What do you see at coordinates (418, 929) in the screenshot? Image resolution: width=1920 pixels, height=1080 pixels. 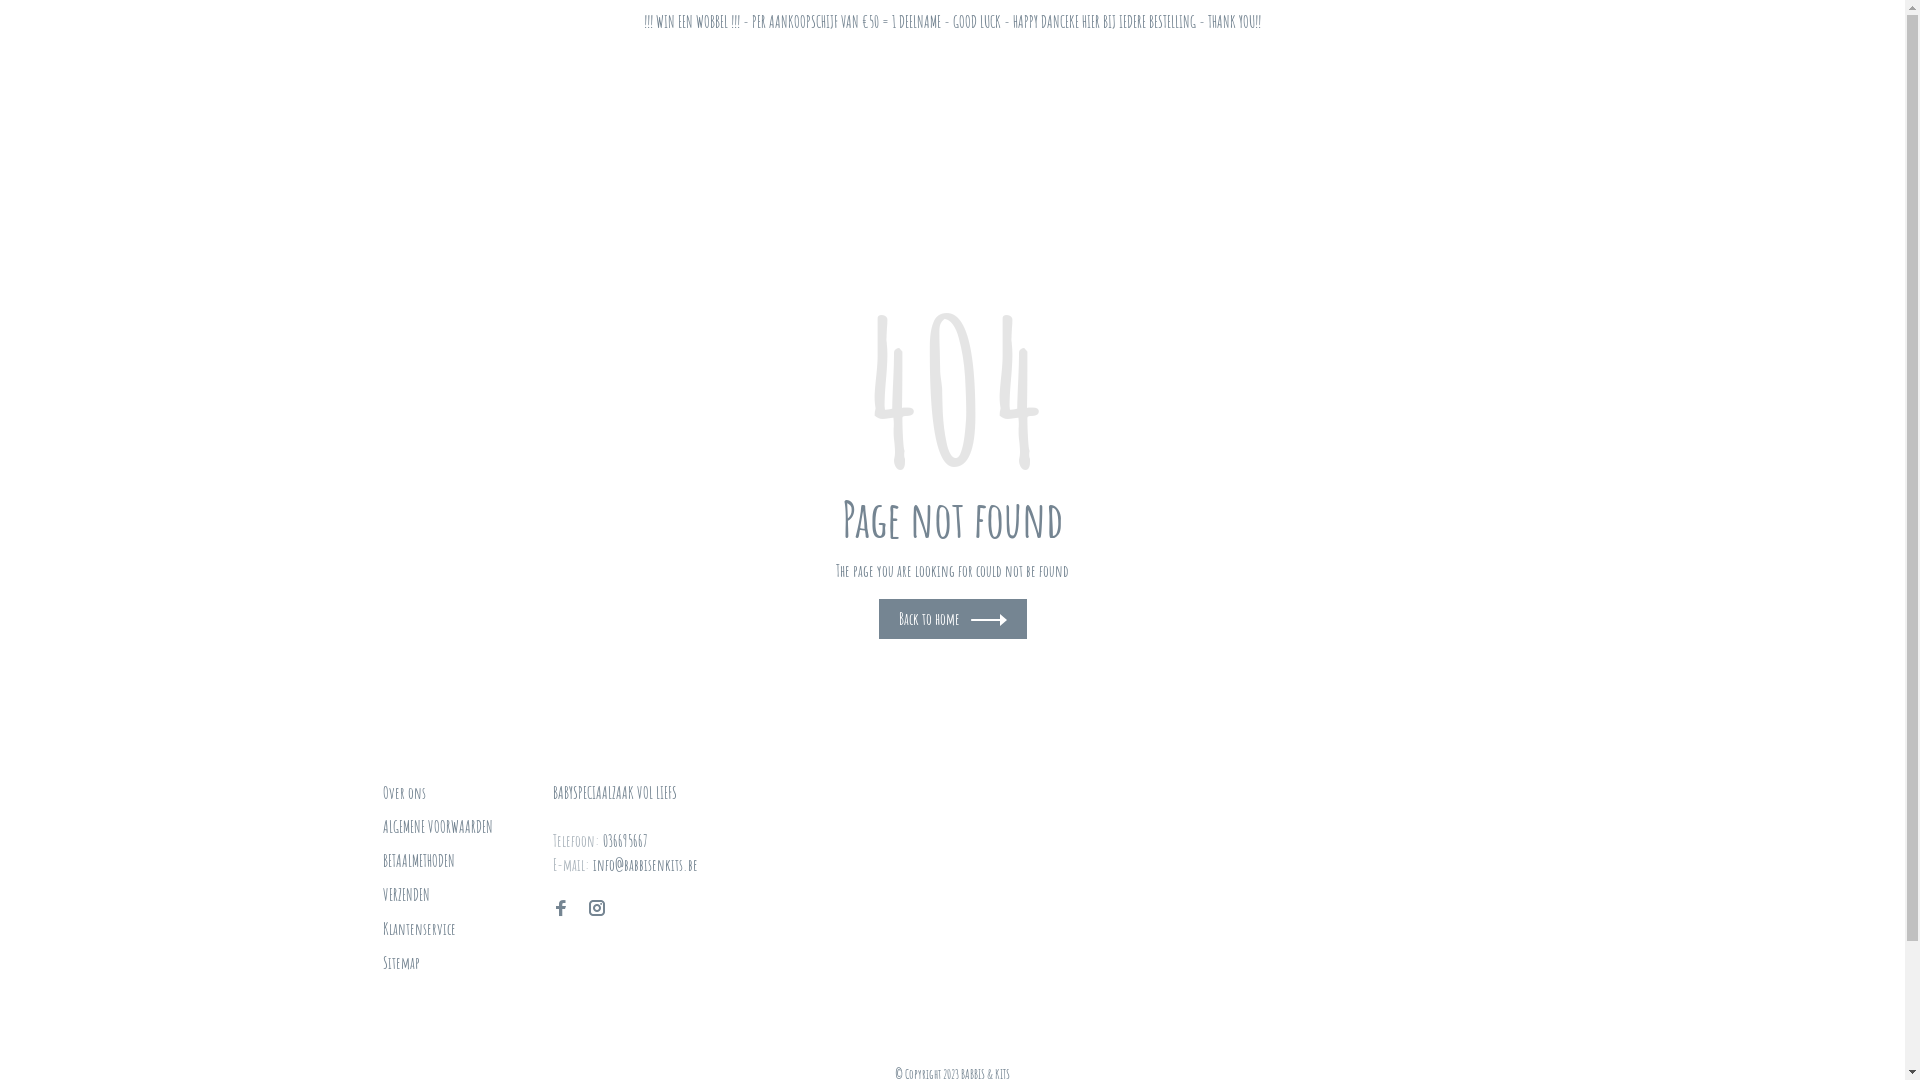 I see `Klantenservice` at bounding box center [418, 929].